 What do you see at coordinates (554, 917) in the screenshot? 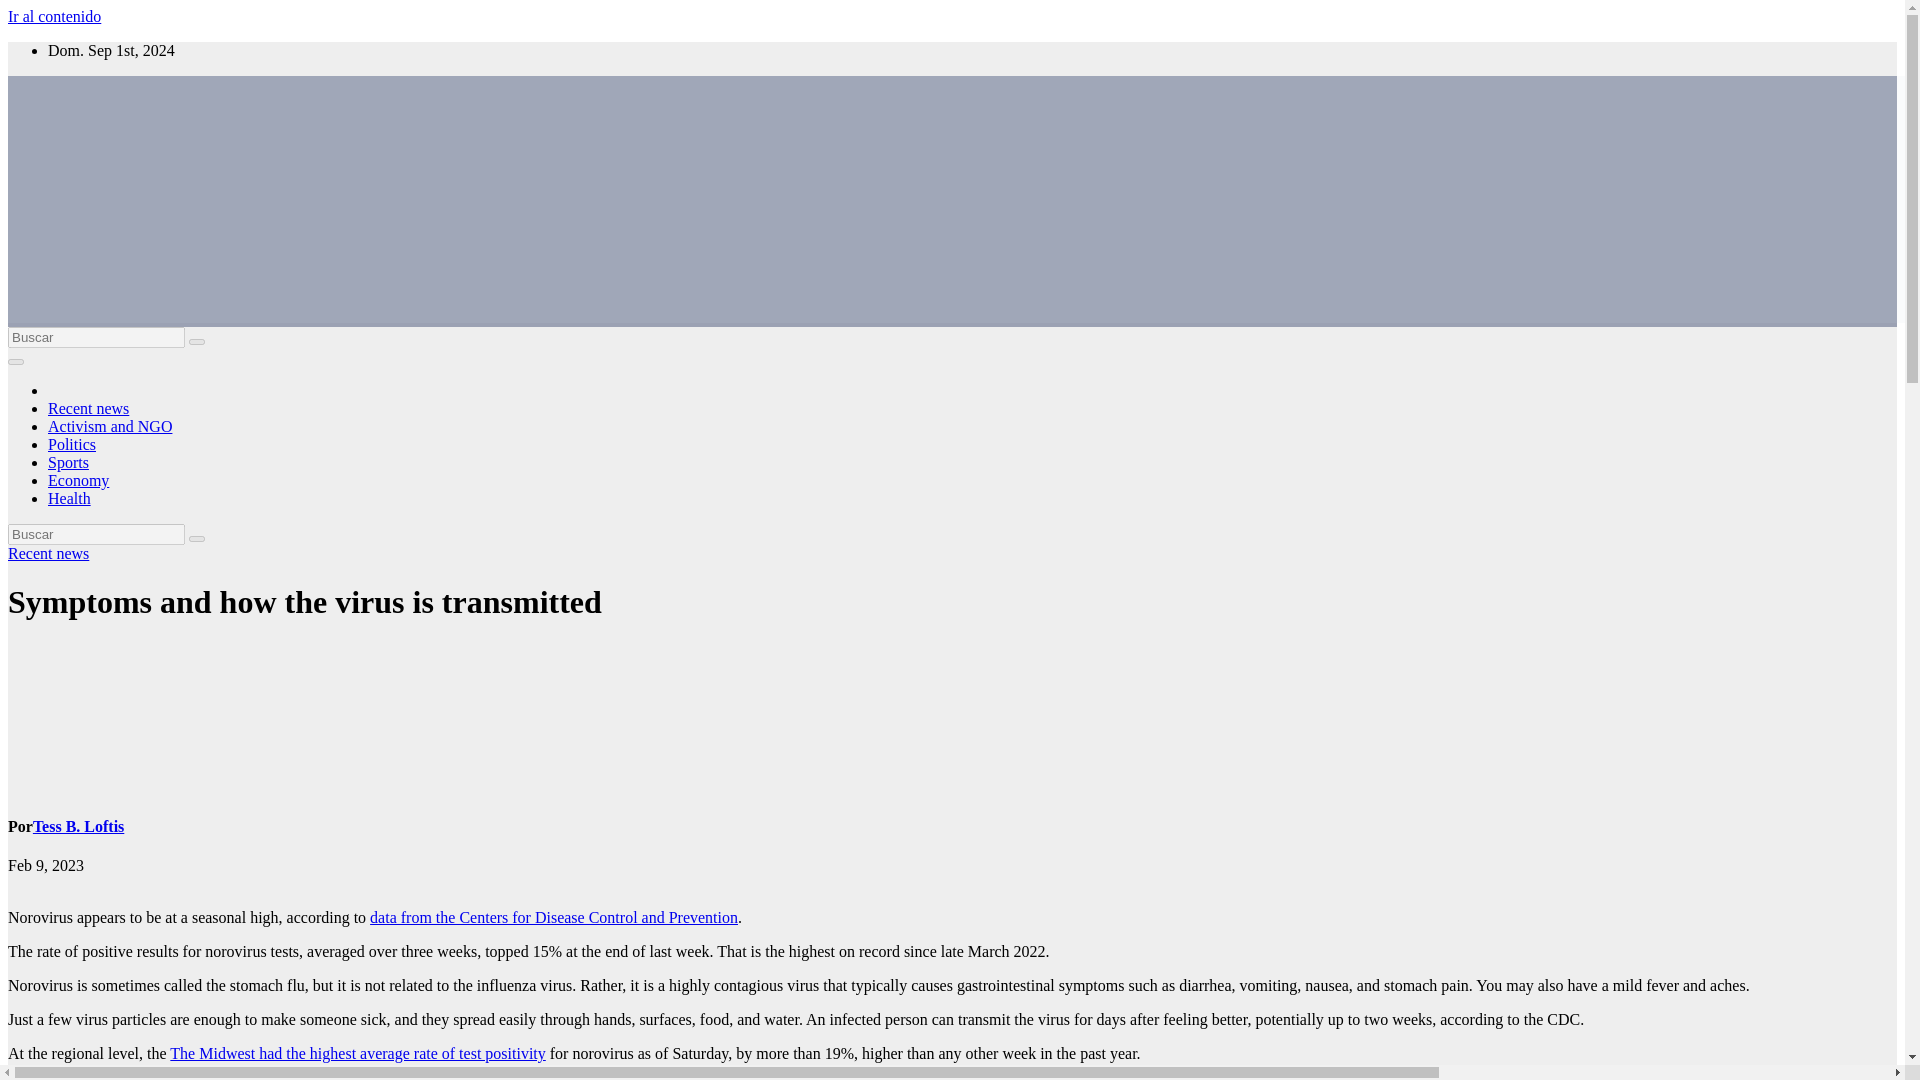
I see `data from the Centers for Disease Control and Prevention` at bounding box center [554, 917].